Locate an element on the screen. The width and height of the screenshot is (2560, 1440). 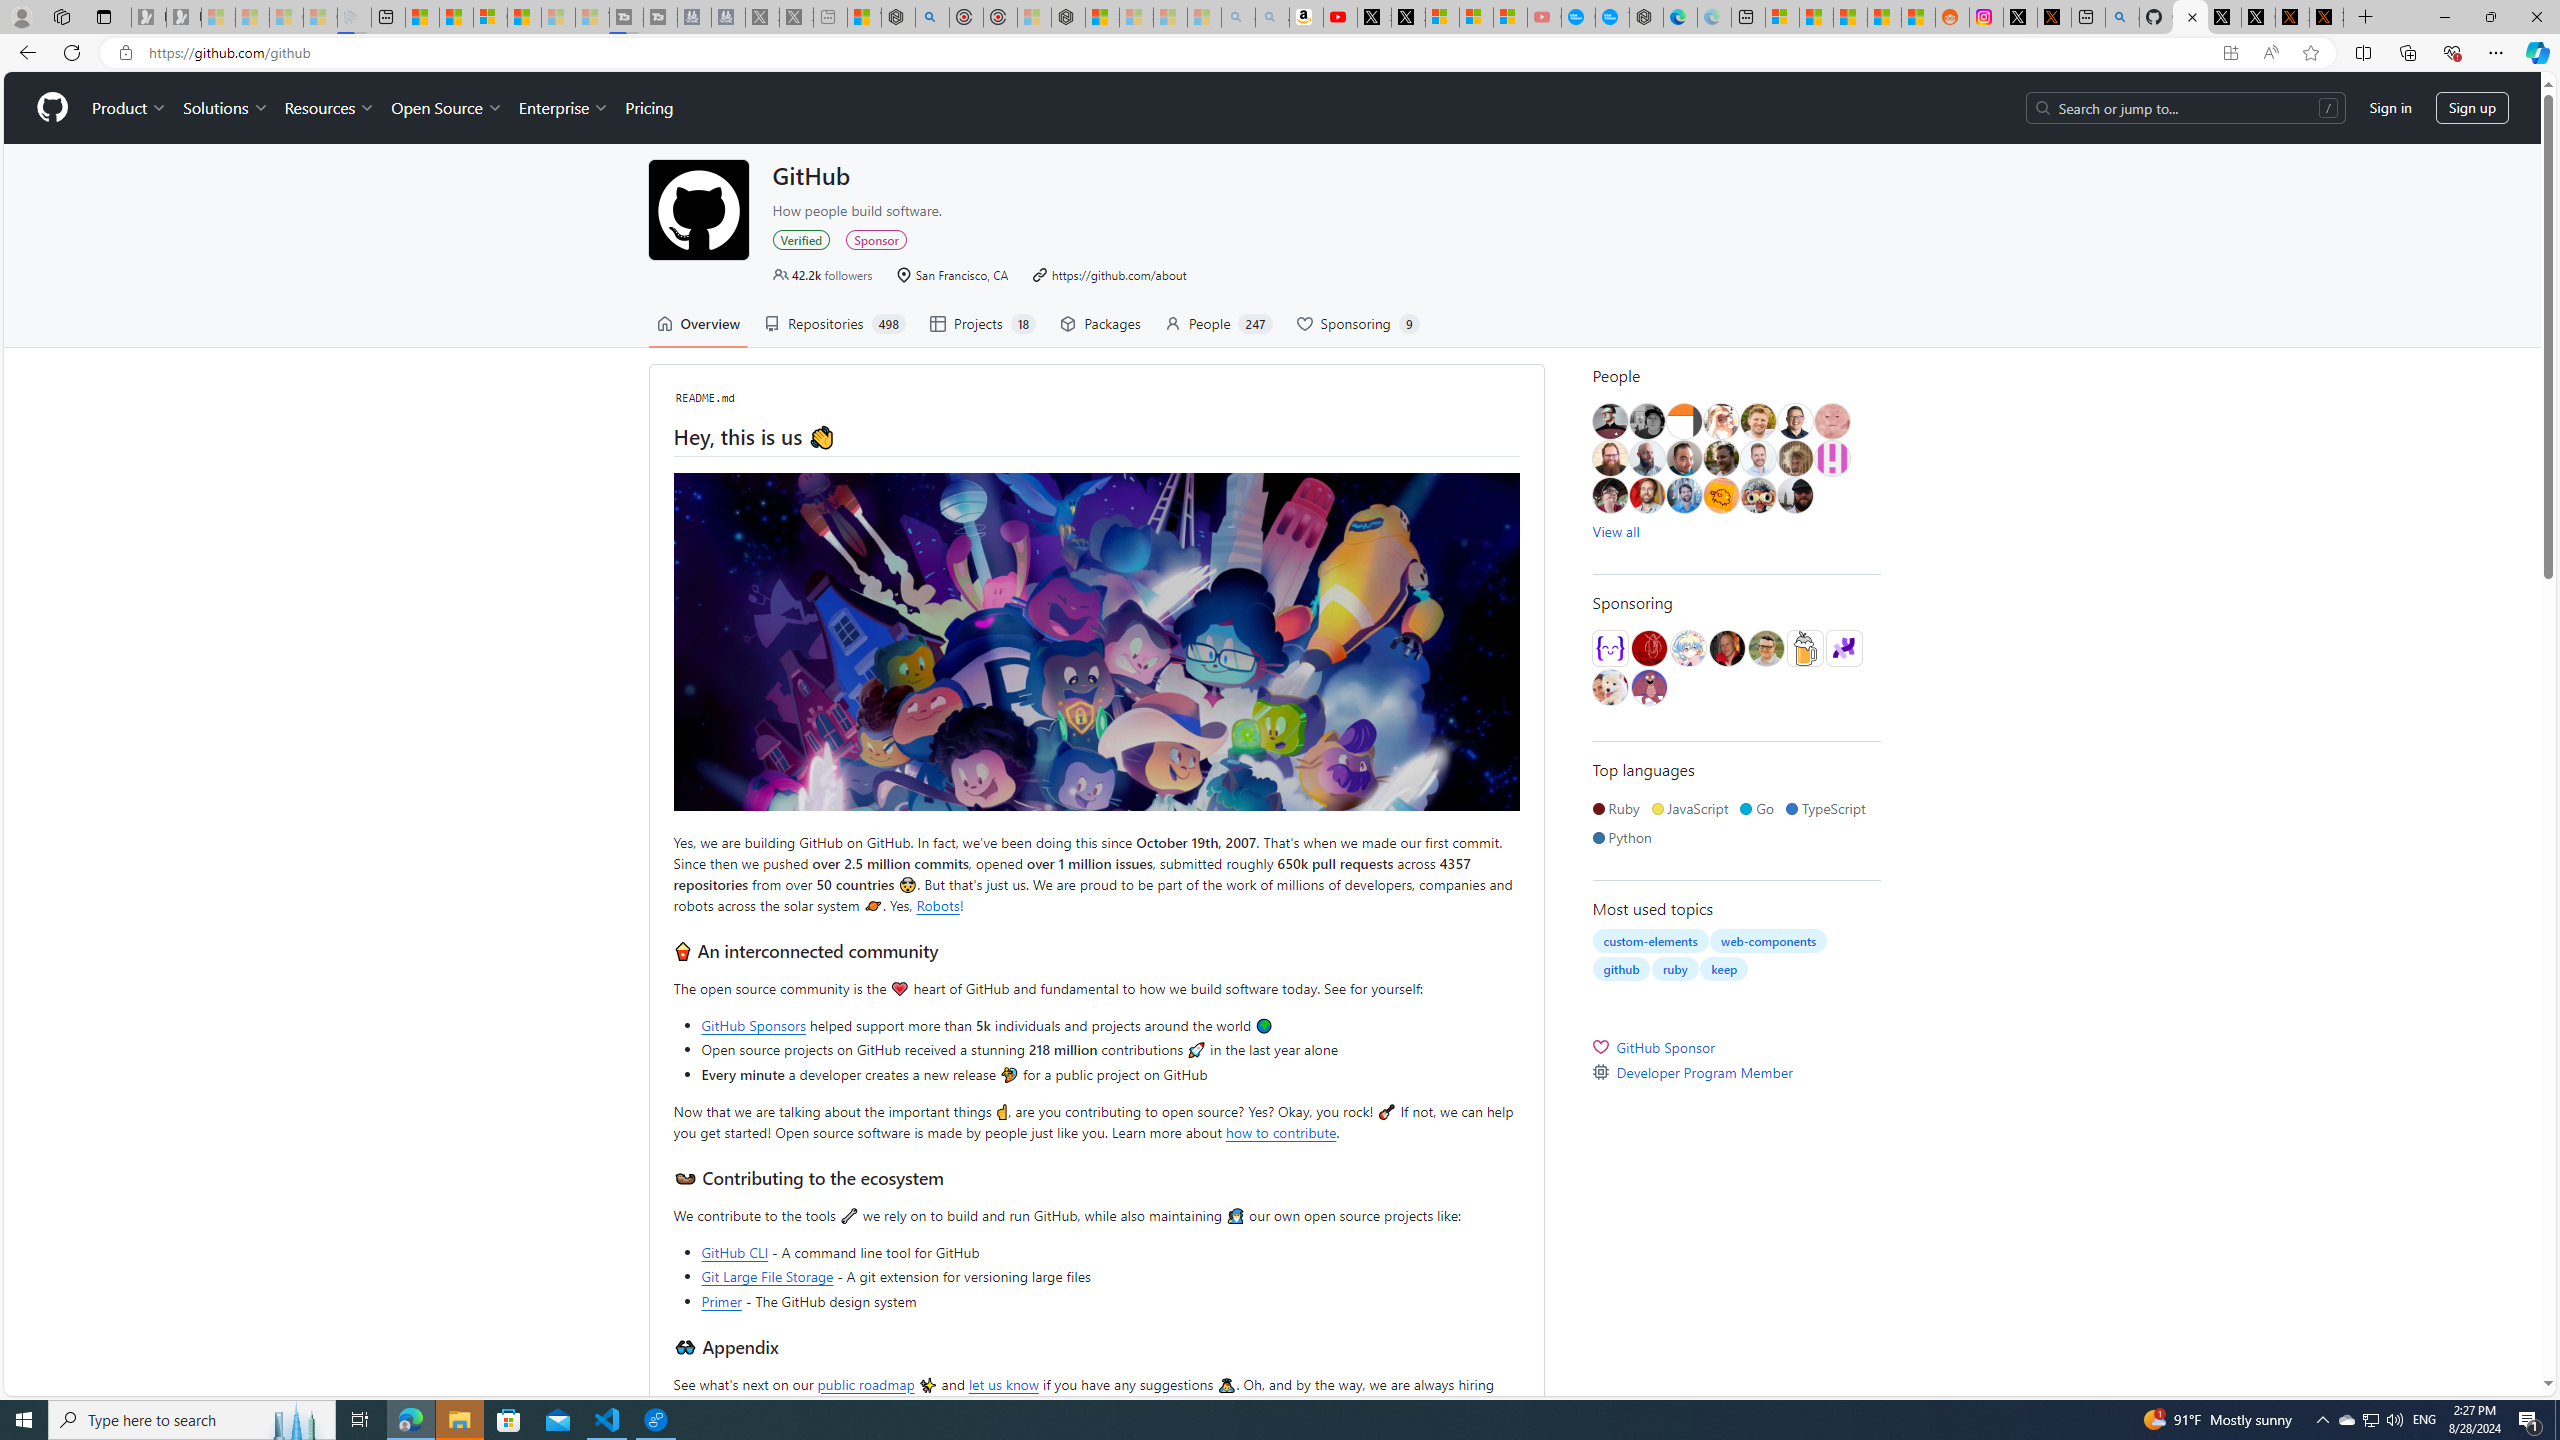
@kdaigle is located at coordinates (1794, 422).